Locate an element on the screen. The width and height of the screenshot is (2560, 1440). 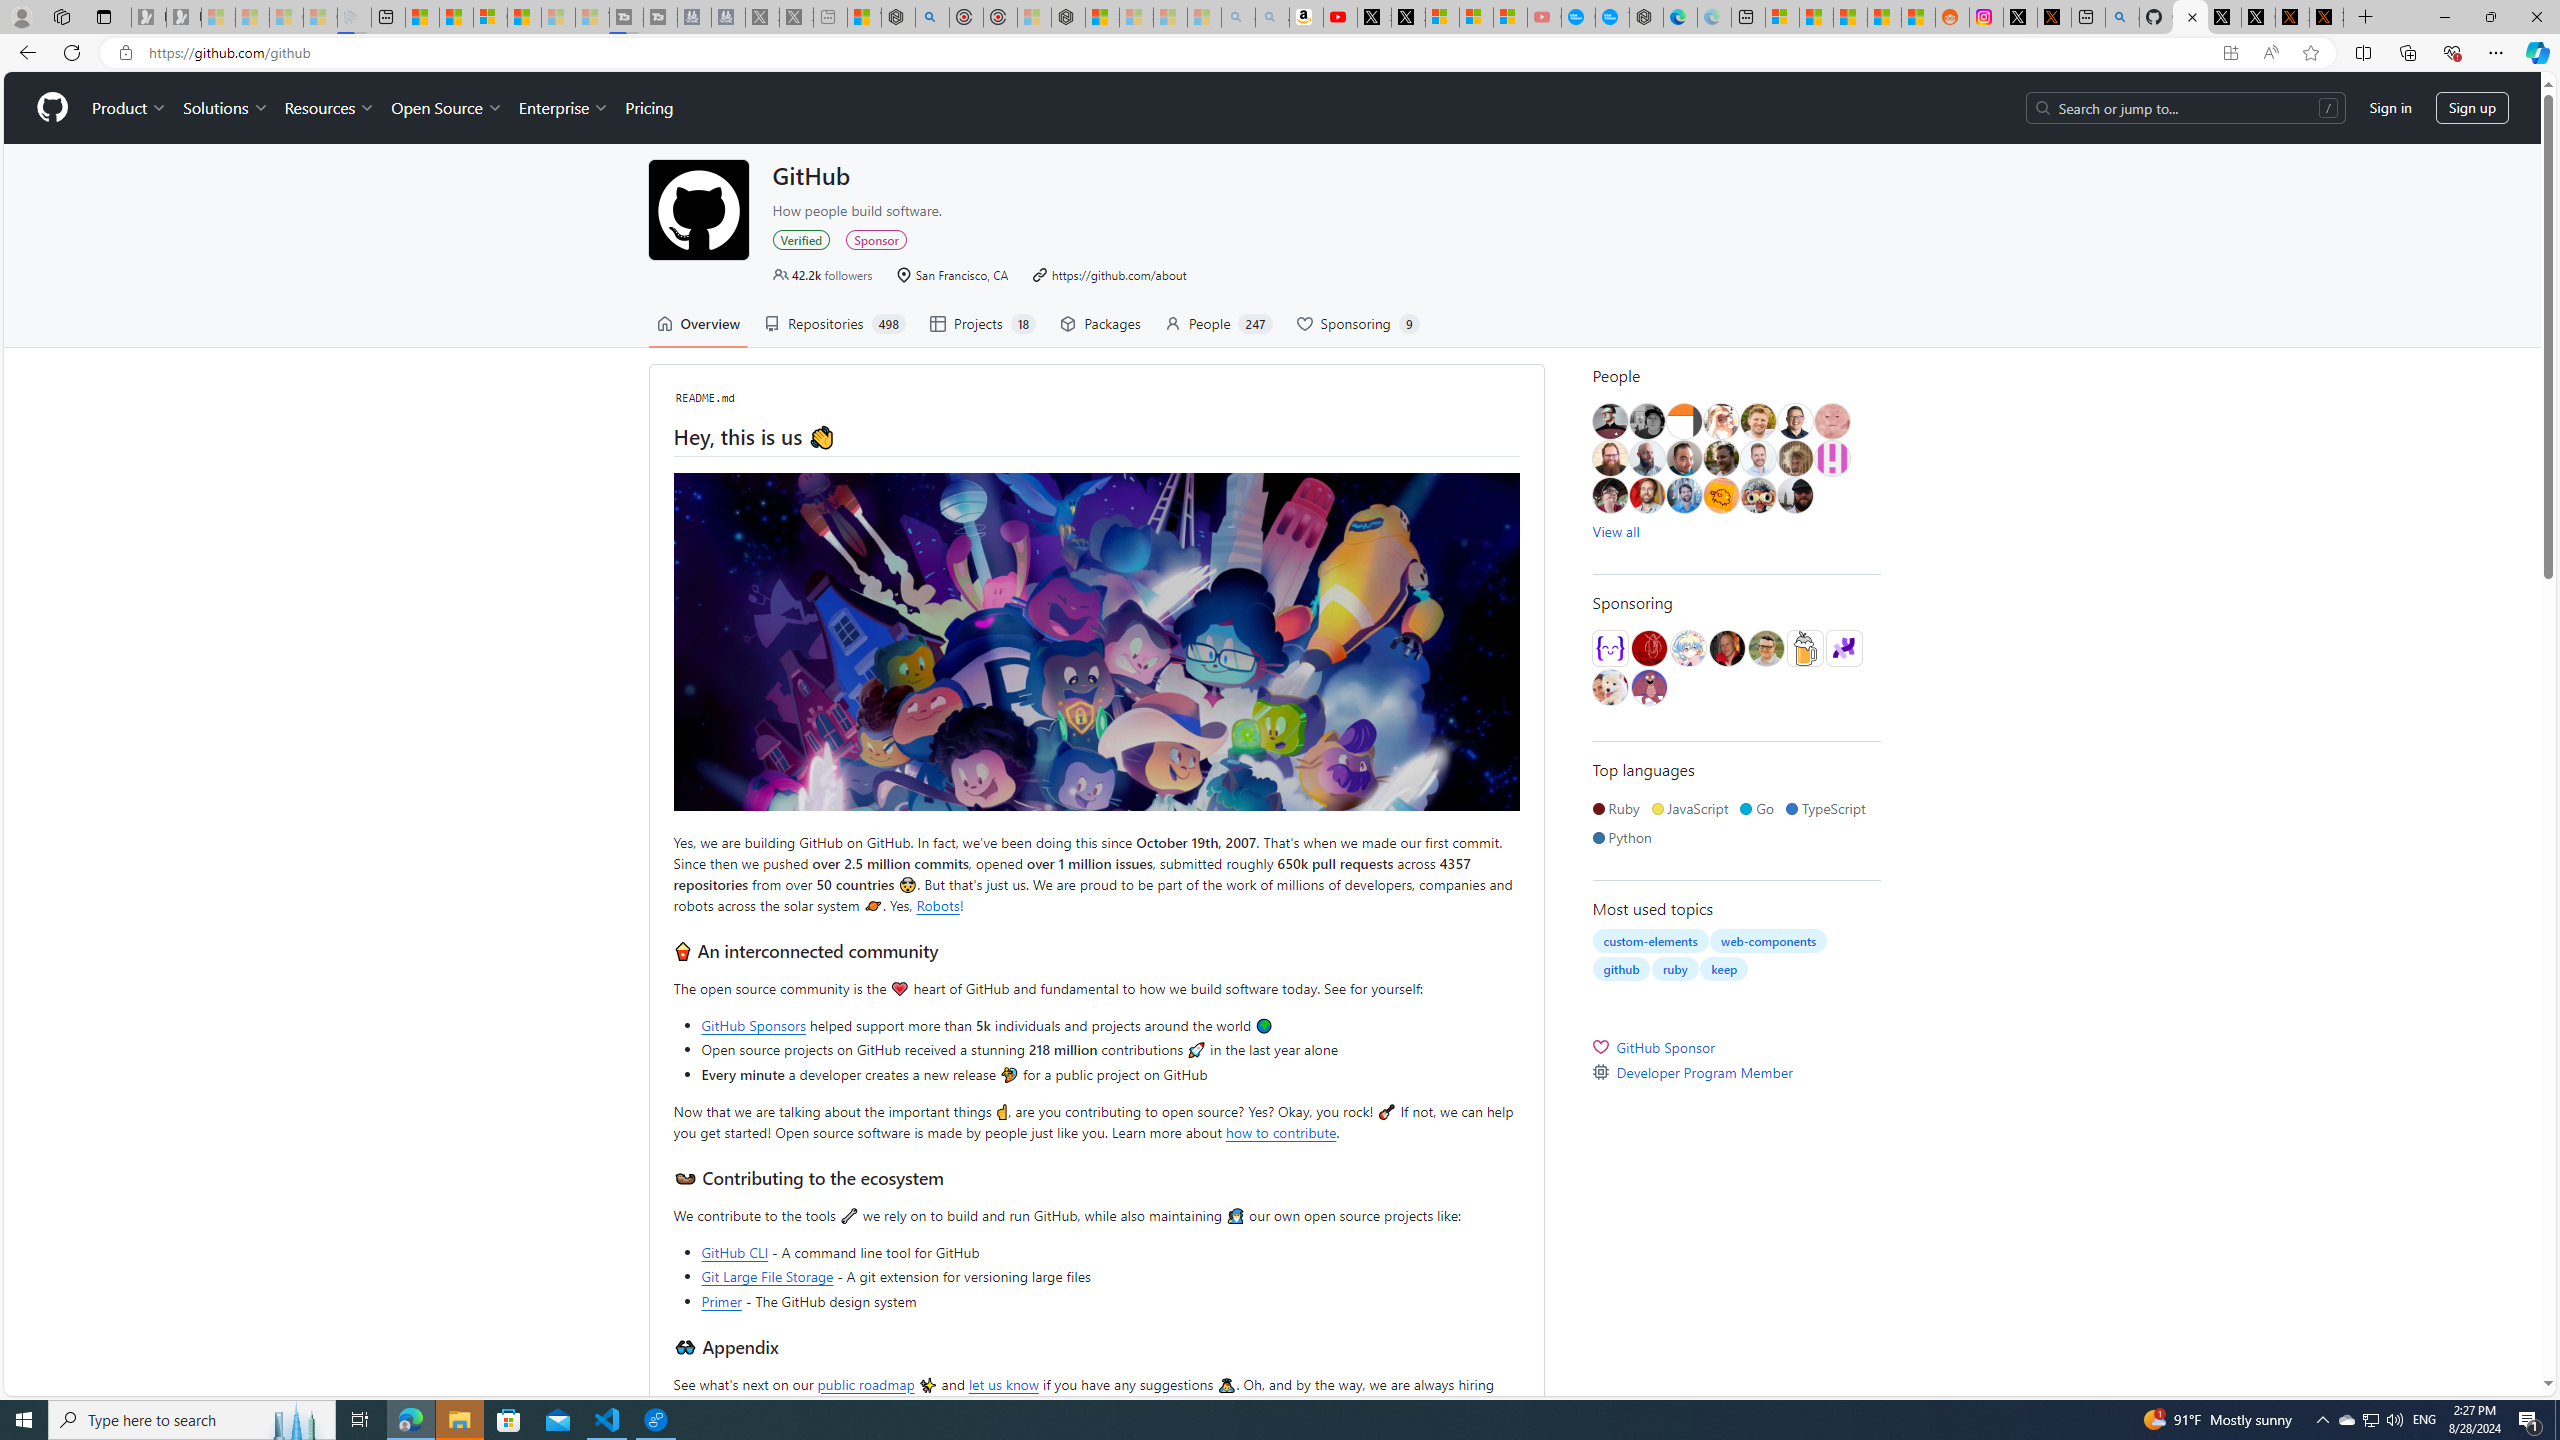
@kdaigle is located at coordinates (1794, 422).